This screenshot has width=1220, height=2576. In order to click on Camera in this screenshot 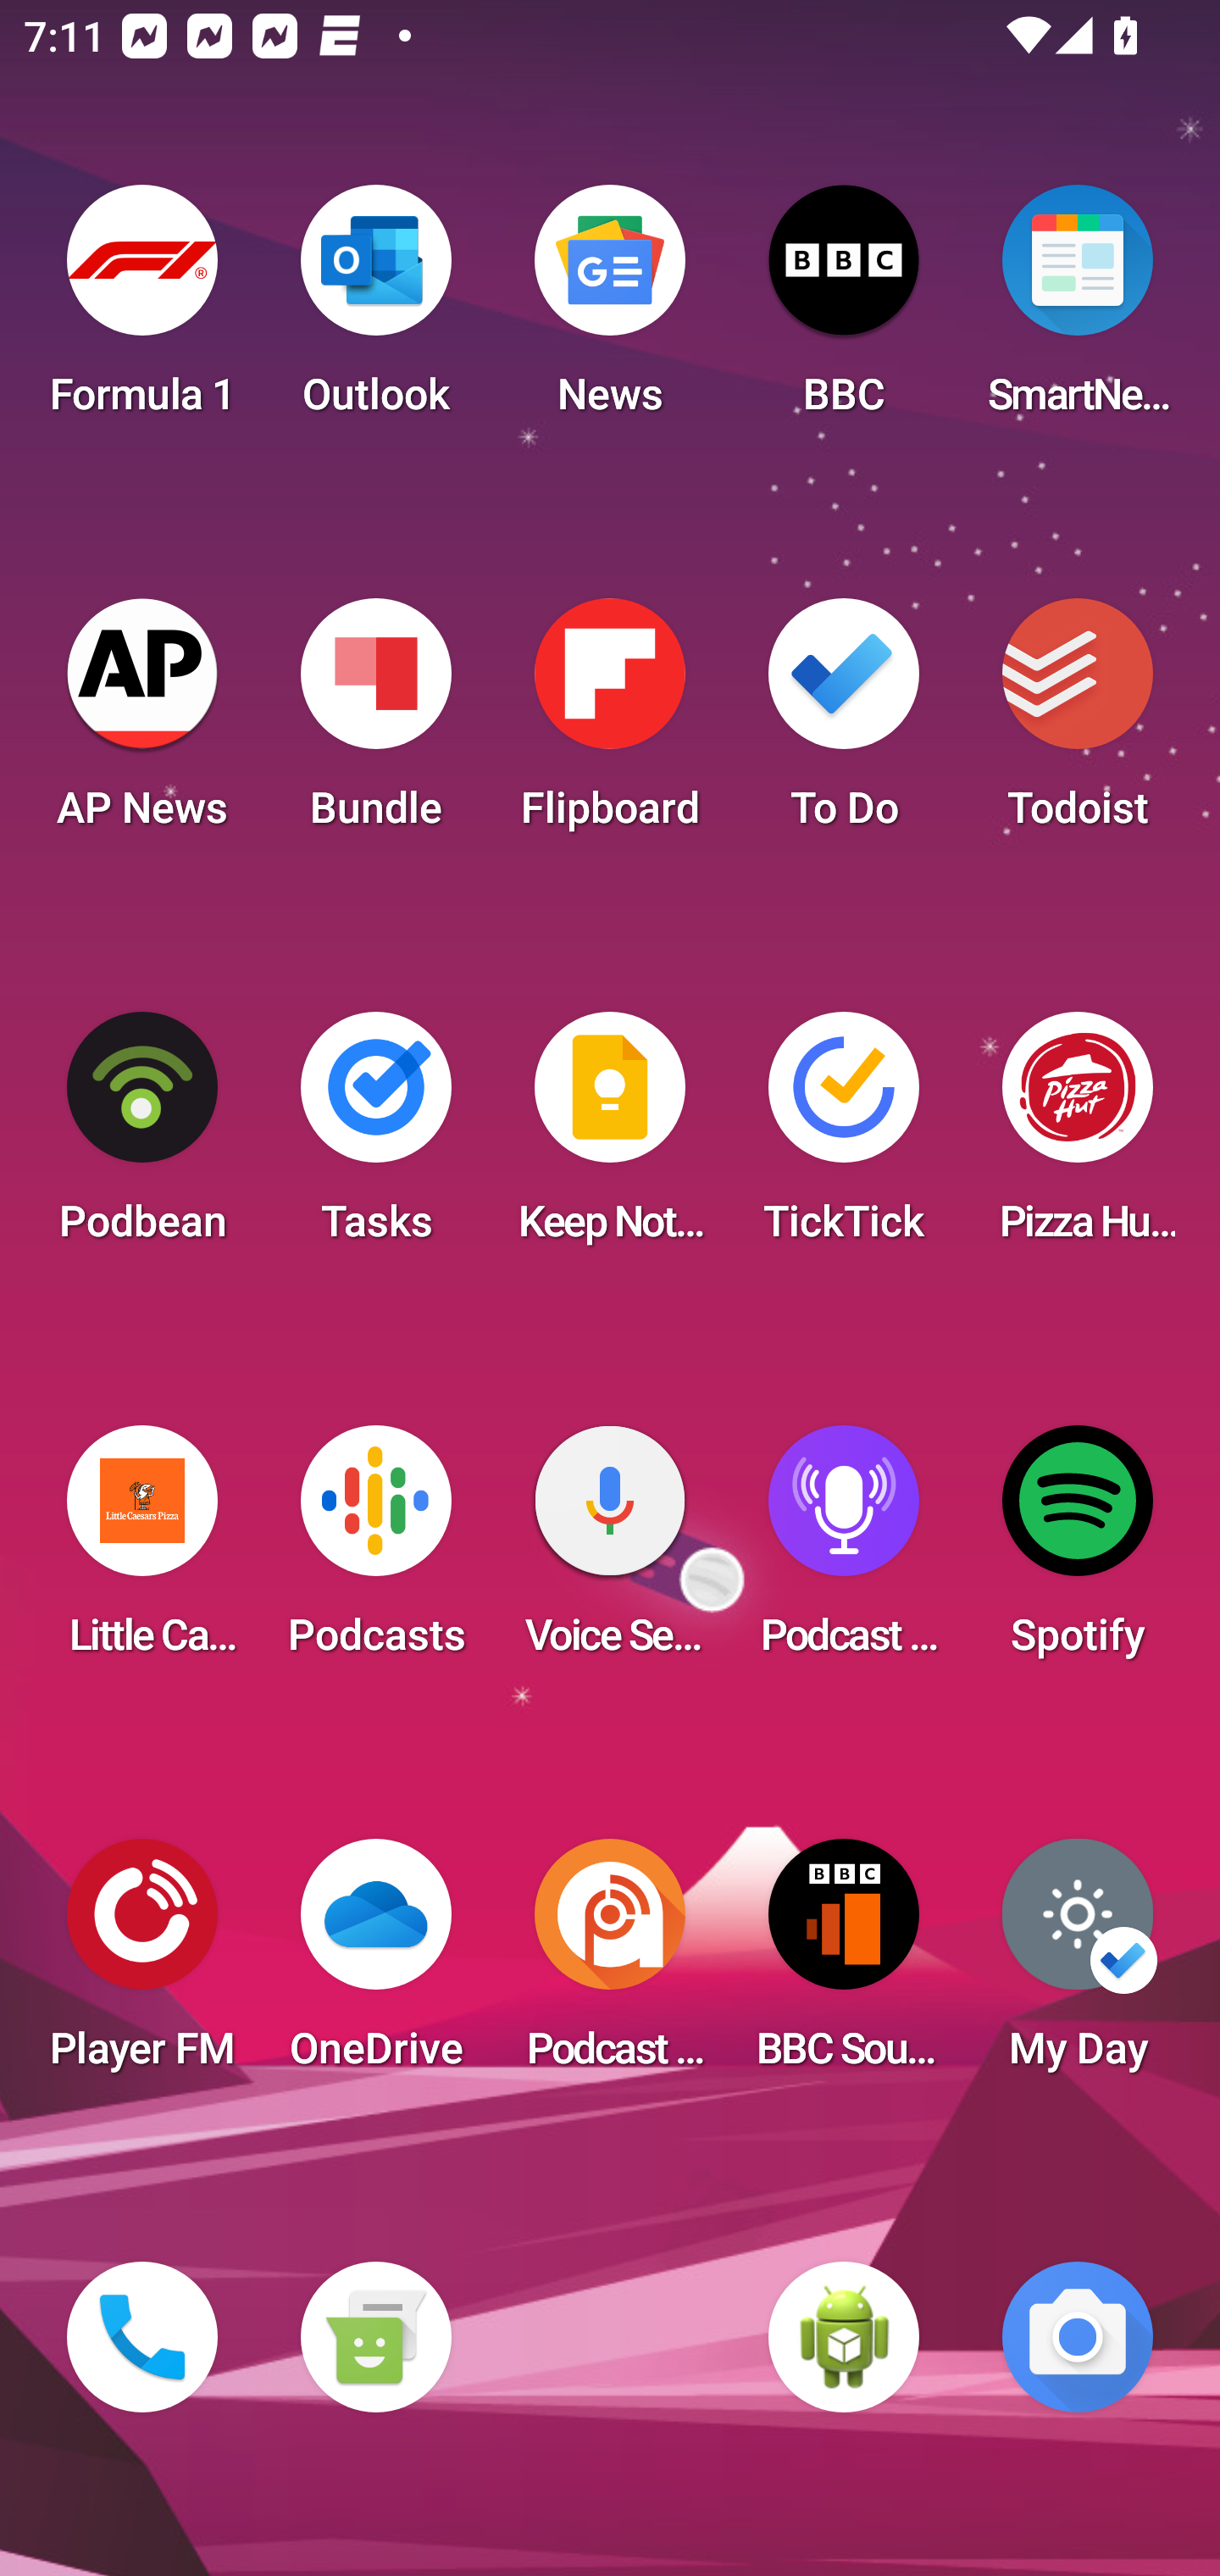, I will do `click(1078, 2337)`.